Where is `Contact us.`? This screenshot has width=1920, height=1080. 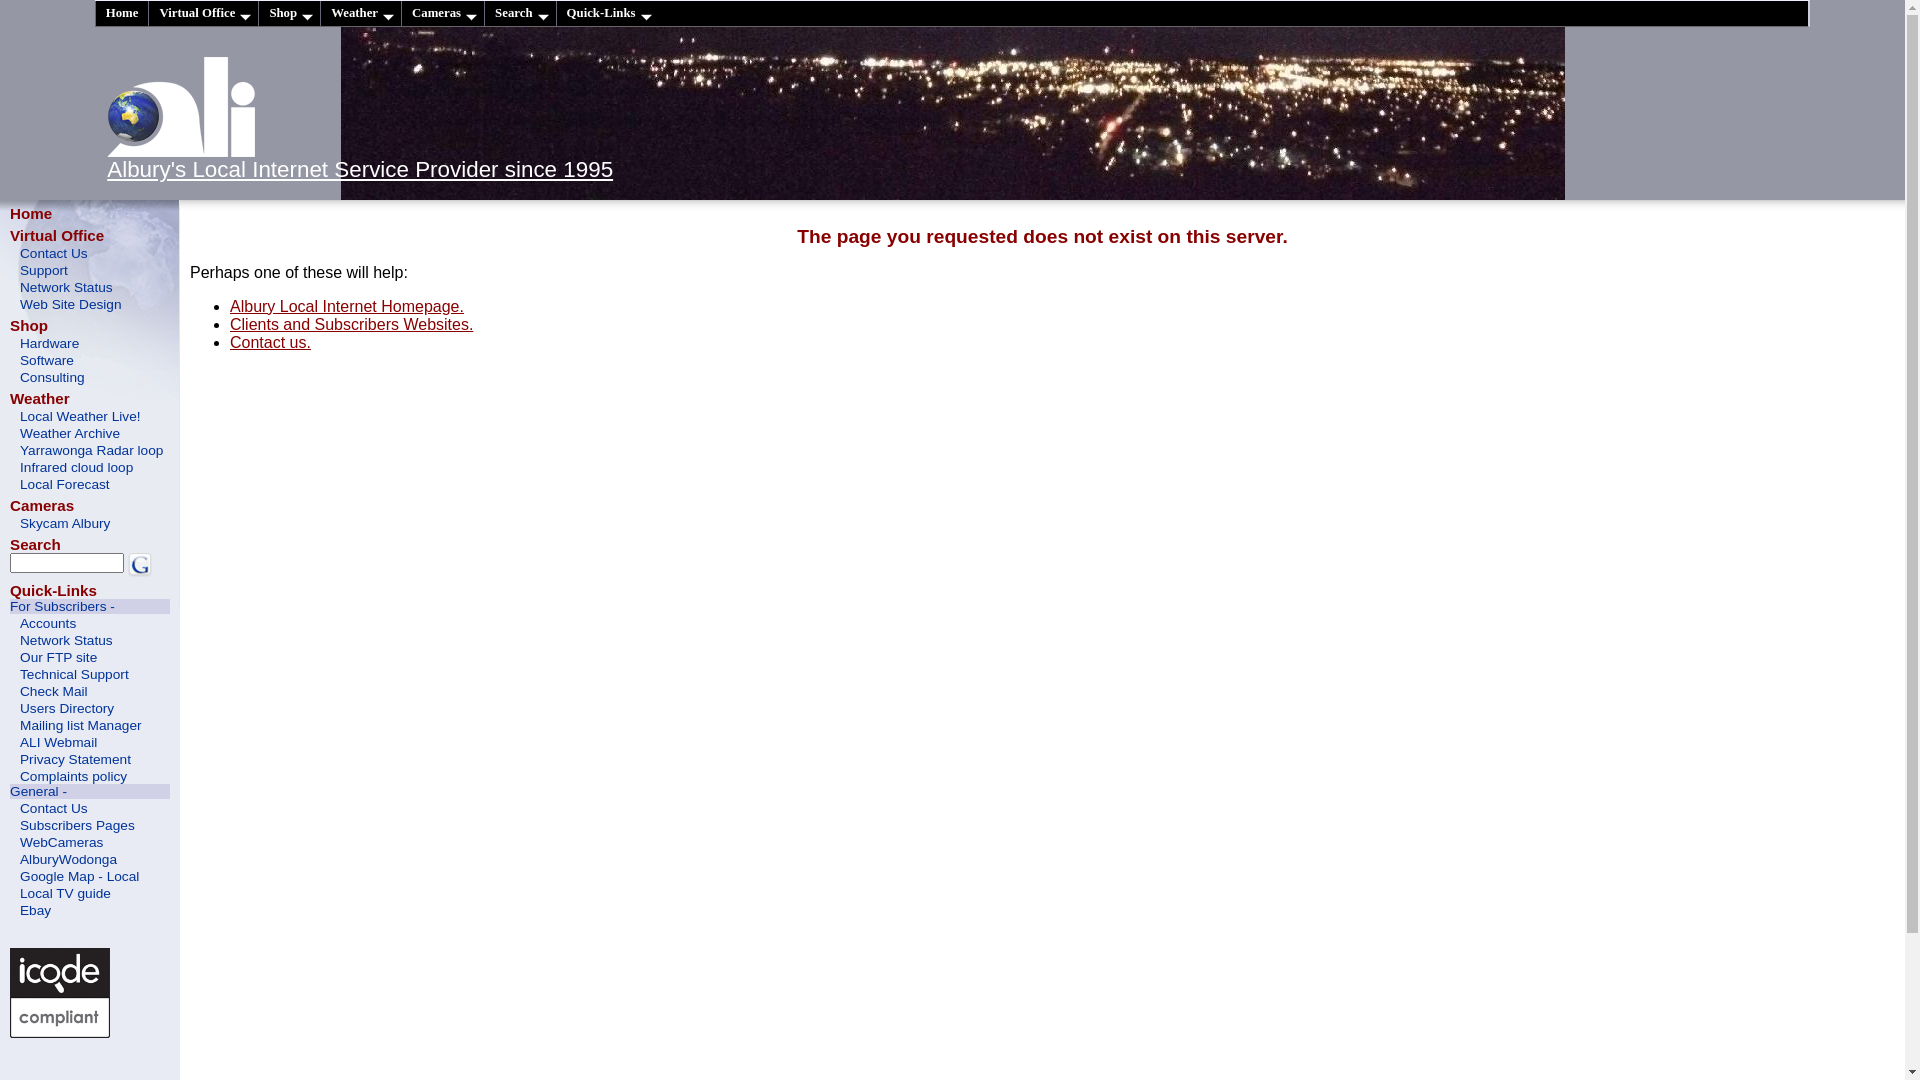
Contact us. is located at coordinates (270, 342).